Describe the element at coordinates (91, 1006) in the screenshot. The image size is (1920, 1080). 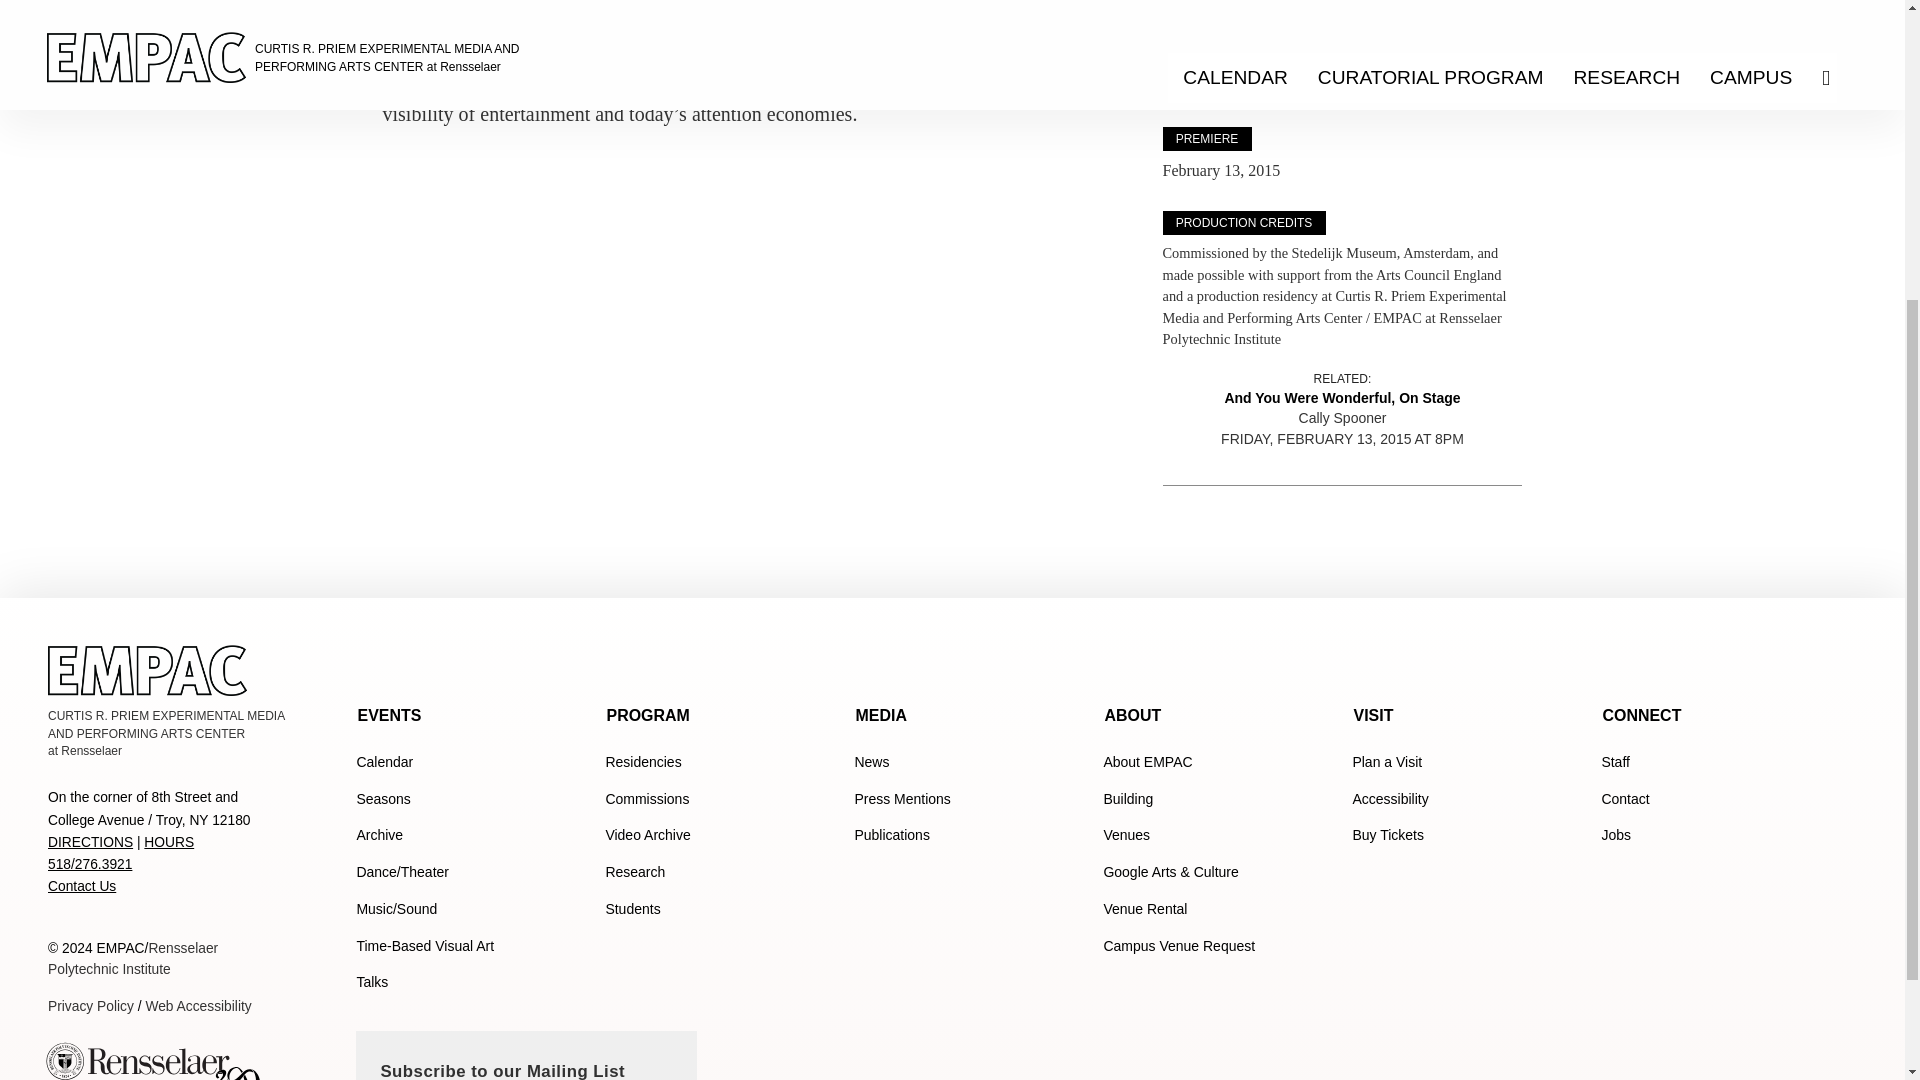
I see `Privacy Policy` at that location.